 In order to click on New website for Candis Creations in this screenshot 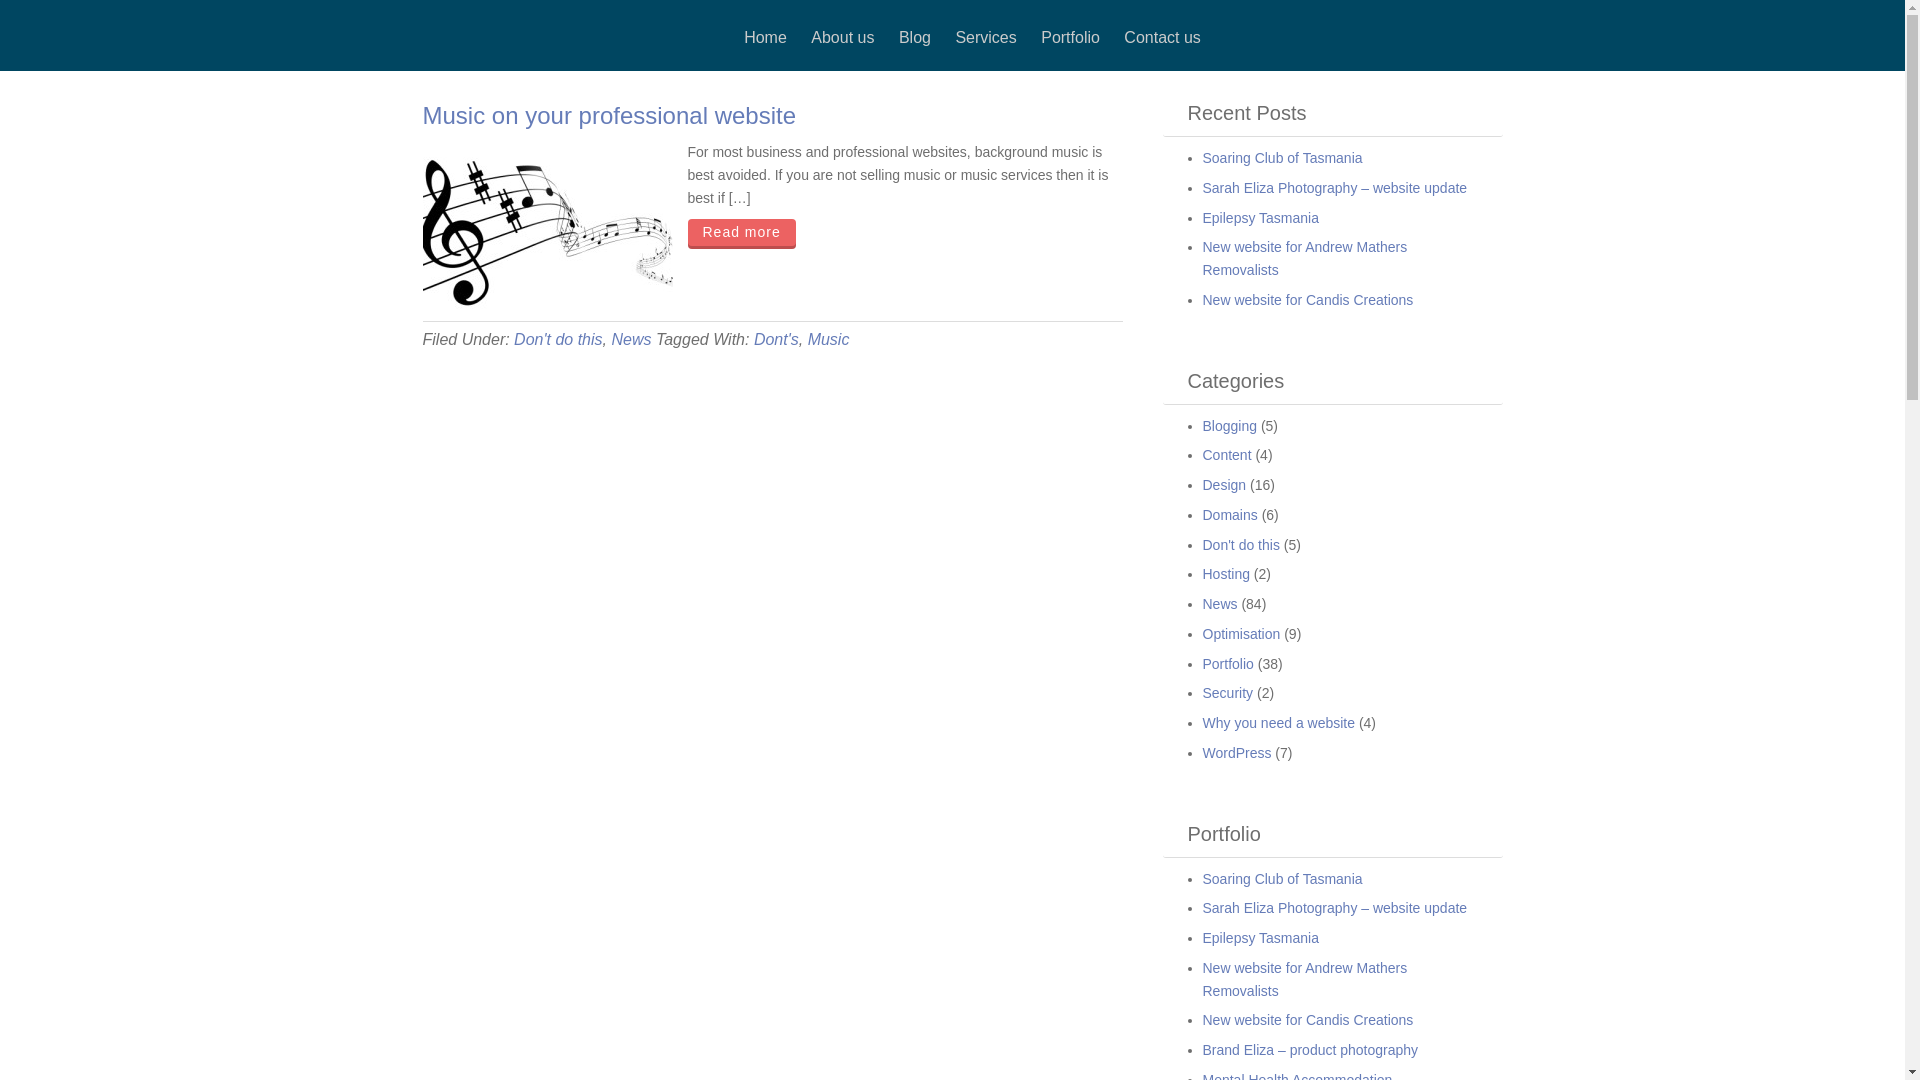, I will do `click(1308, 1020)`.